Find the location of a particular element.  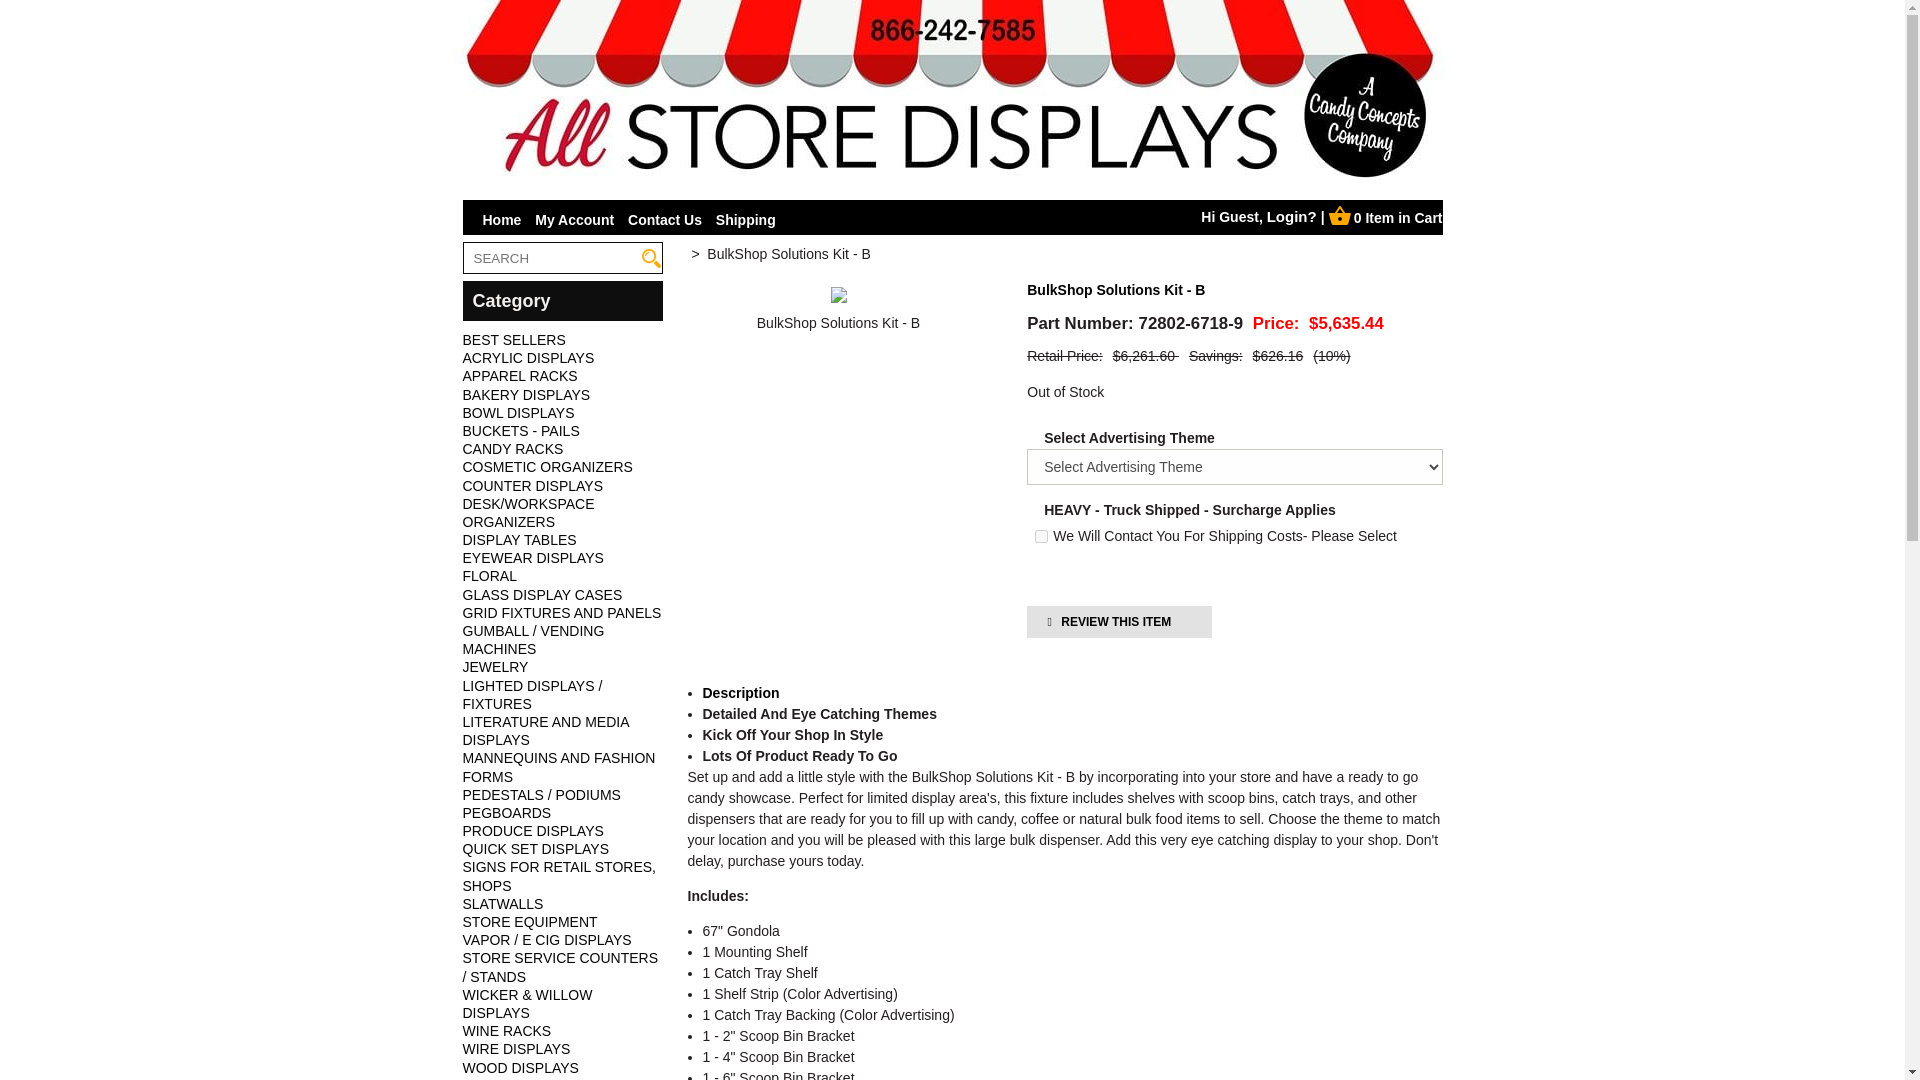

PRODUCE DISPLAYS is located at coordinates (532, 830).